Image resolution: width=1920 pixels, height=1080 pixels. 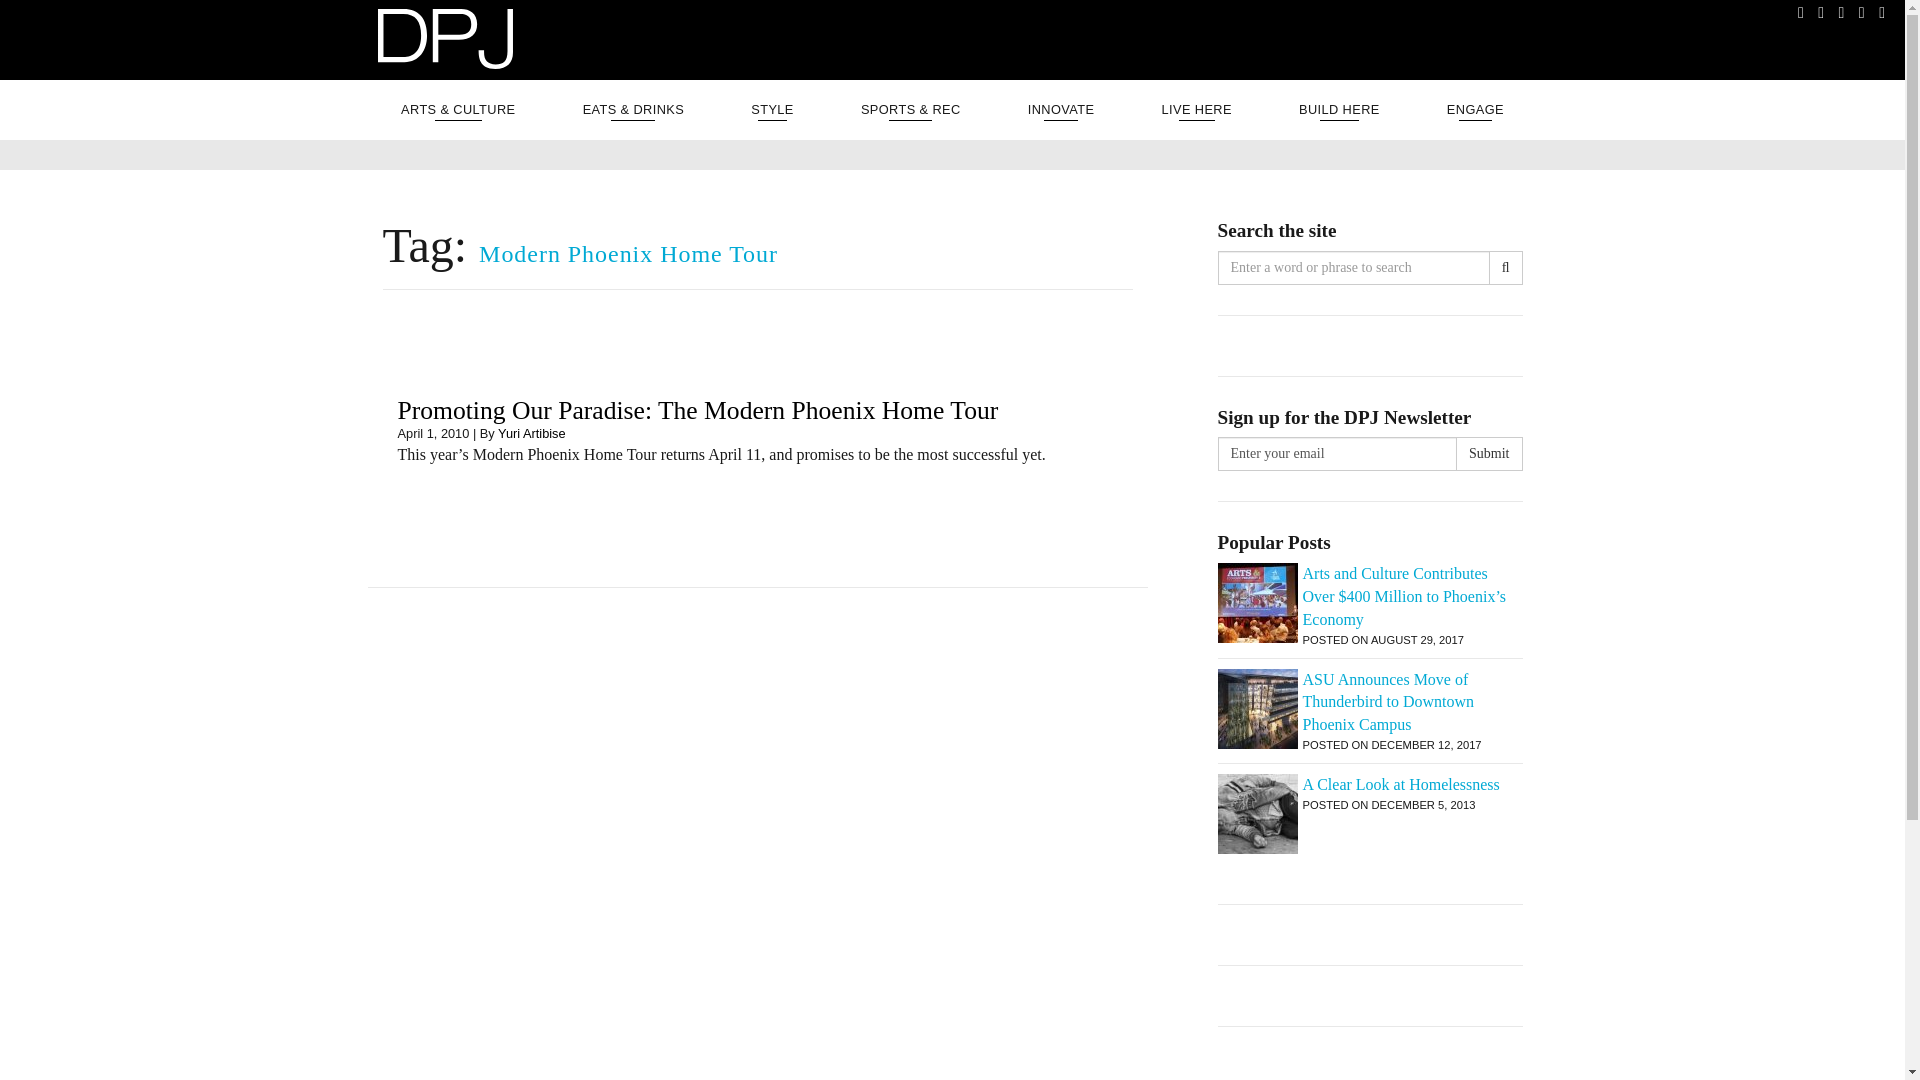 What do you see at coordinates (532, 432) in the screenshot?
I see `Posts by Yuri Artibise` at bounding box center [532, 432].